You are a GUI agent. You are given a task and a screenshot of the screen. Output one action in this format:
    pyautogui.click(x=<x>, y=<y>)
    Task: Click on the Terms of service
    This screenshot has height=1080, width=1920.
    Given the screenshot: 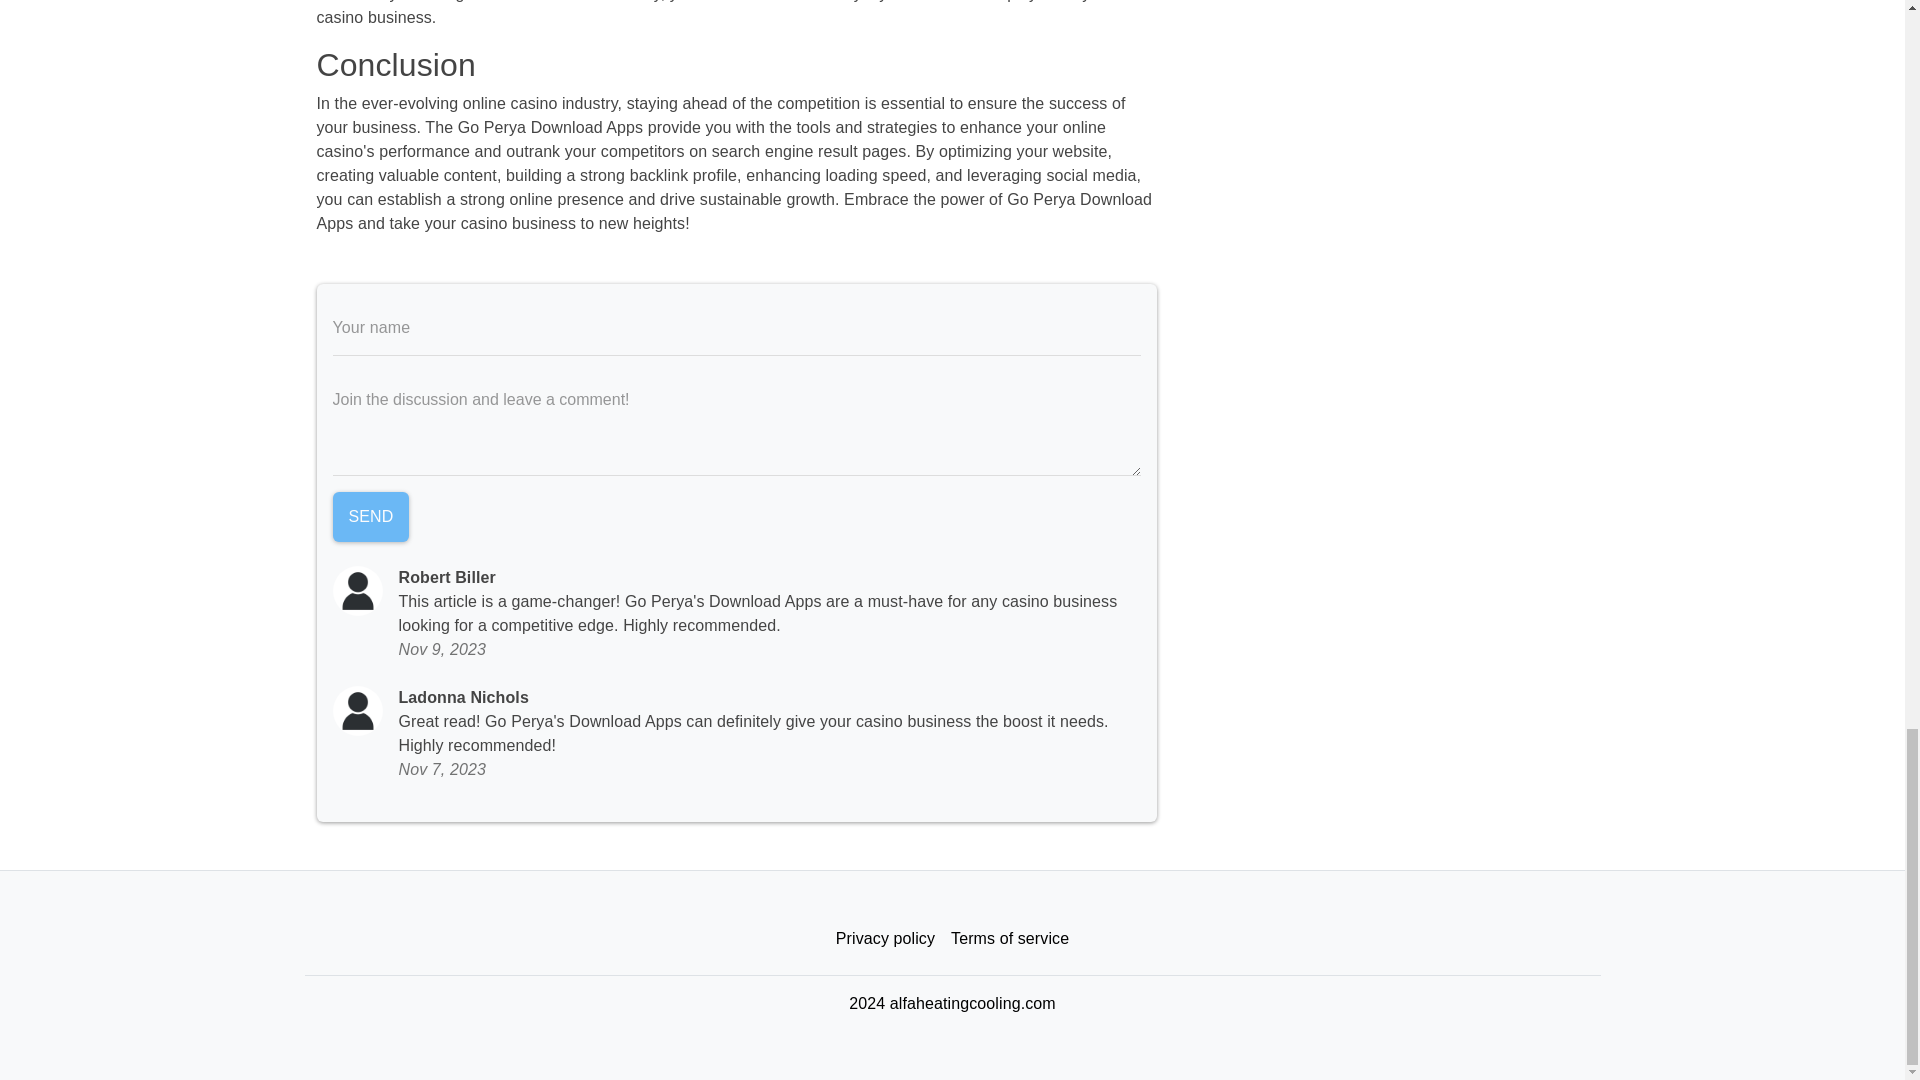 What is the action you would take?
    pyautogui.click(x=1010, y=939)
    